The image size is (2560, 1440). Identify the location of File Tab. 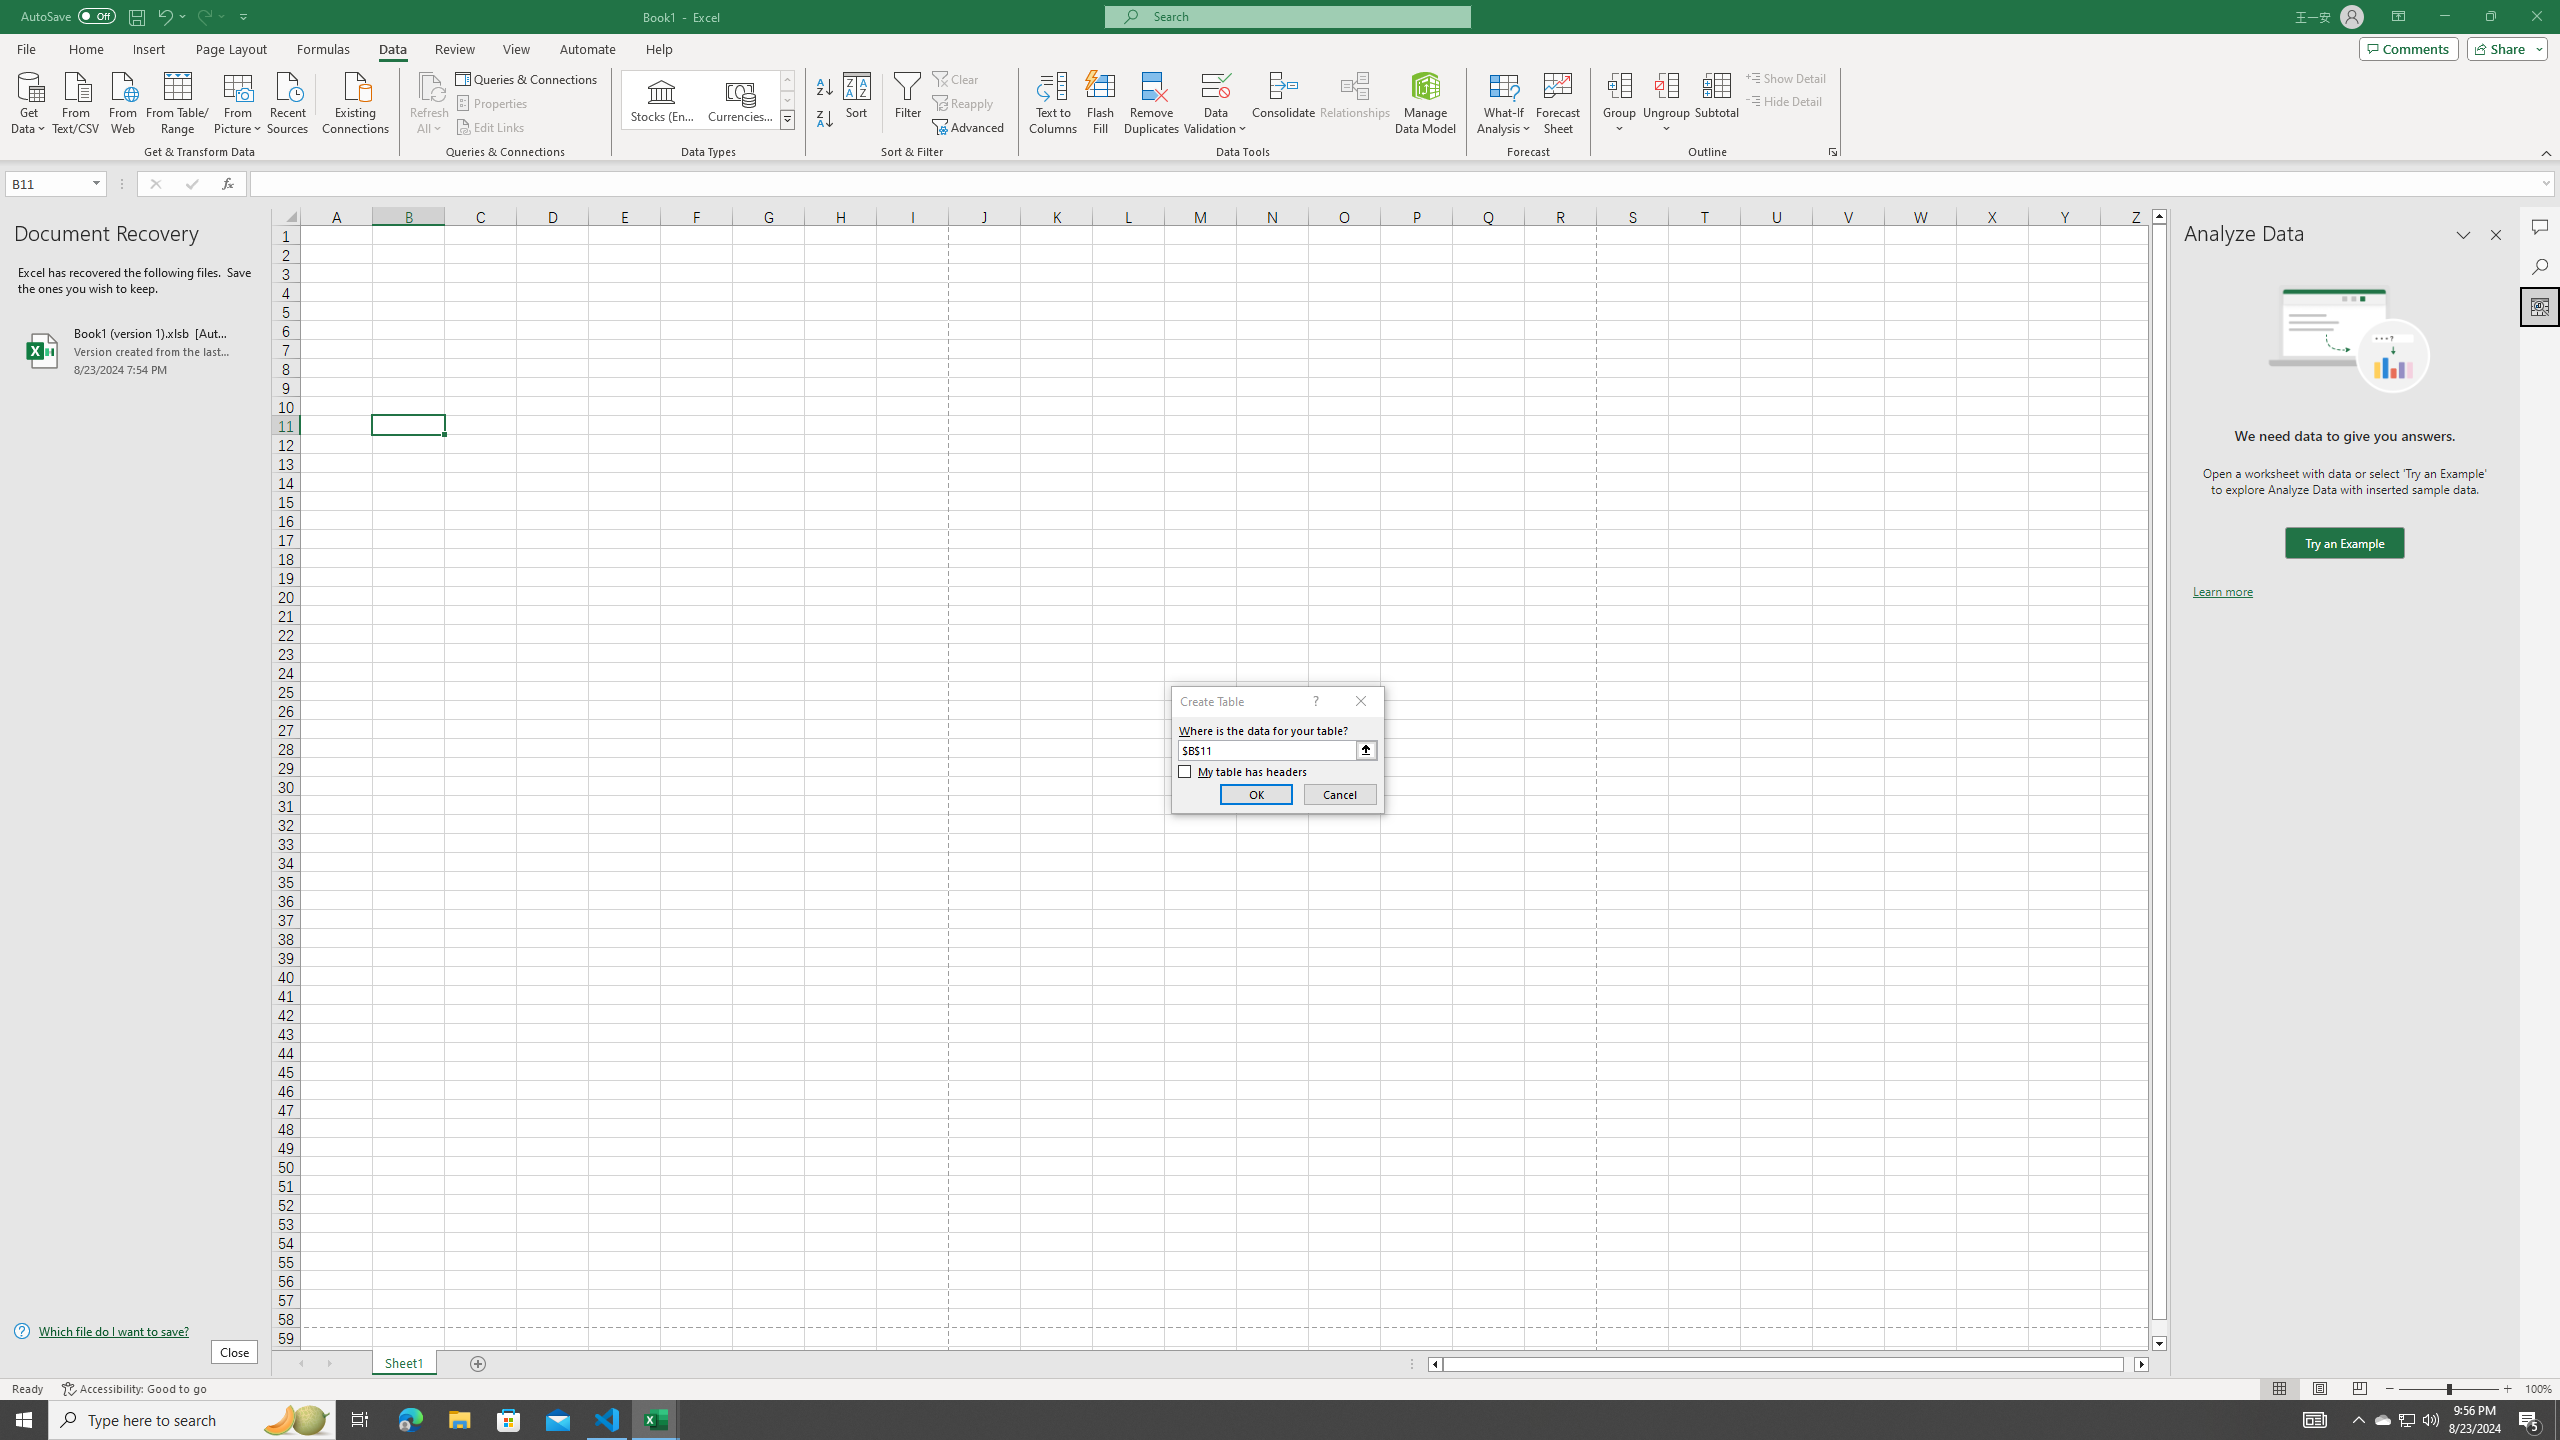
(26, 48).